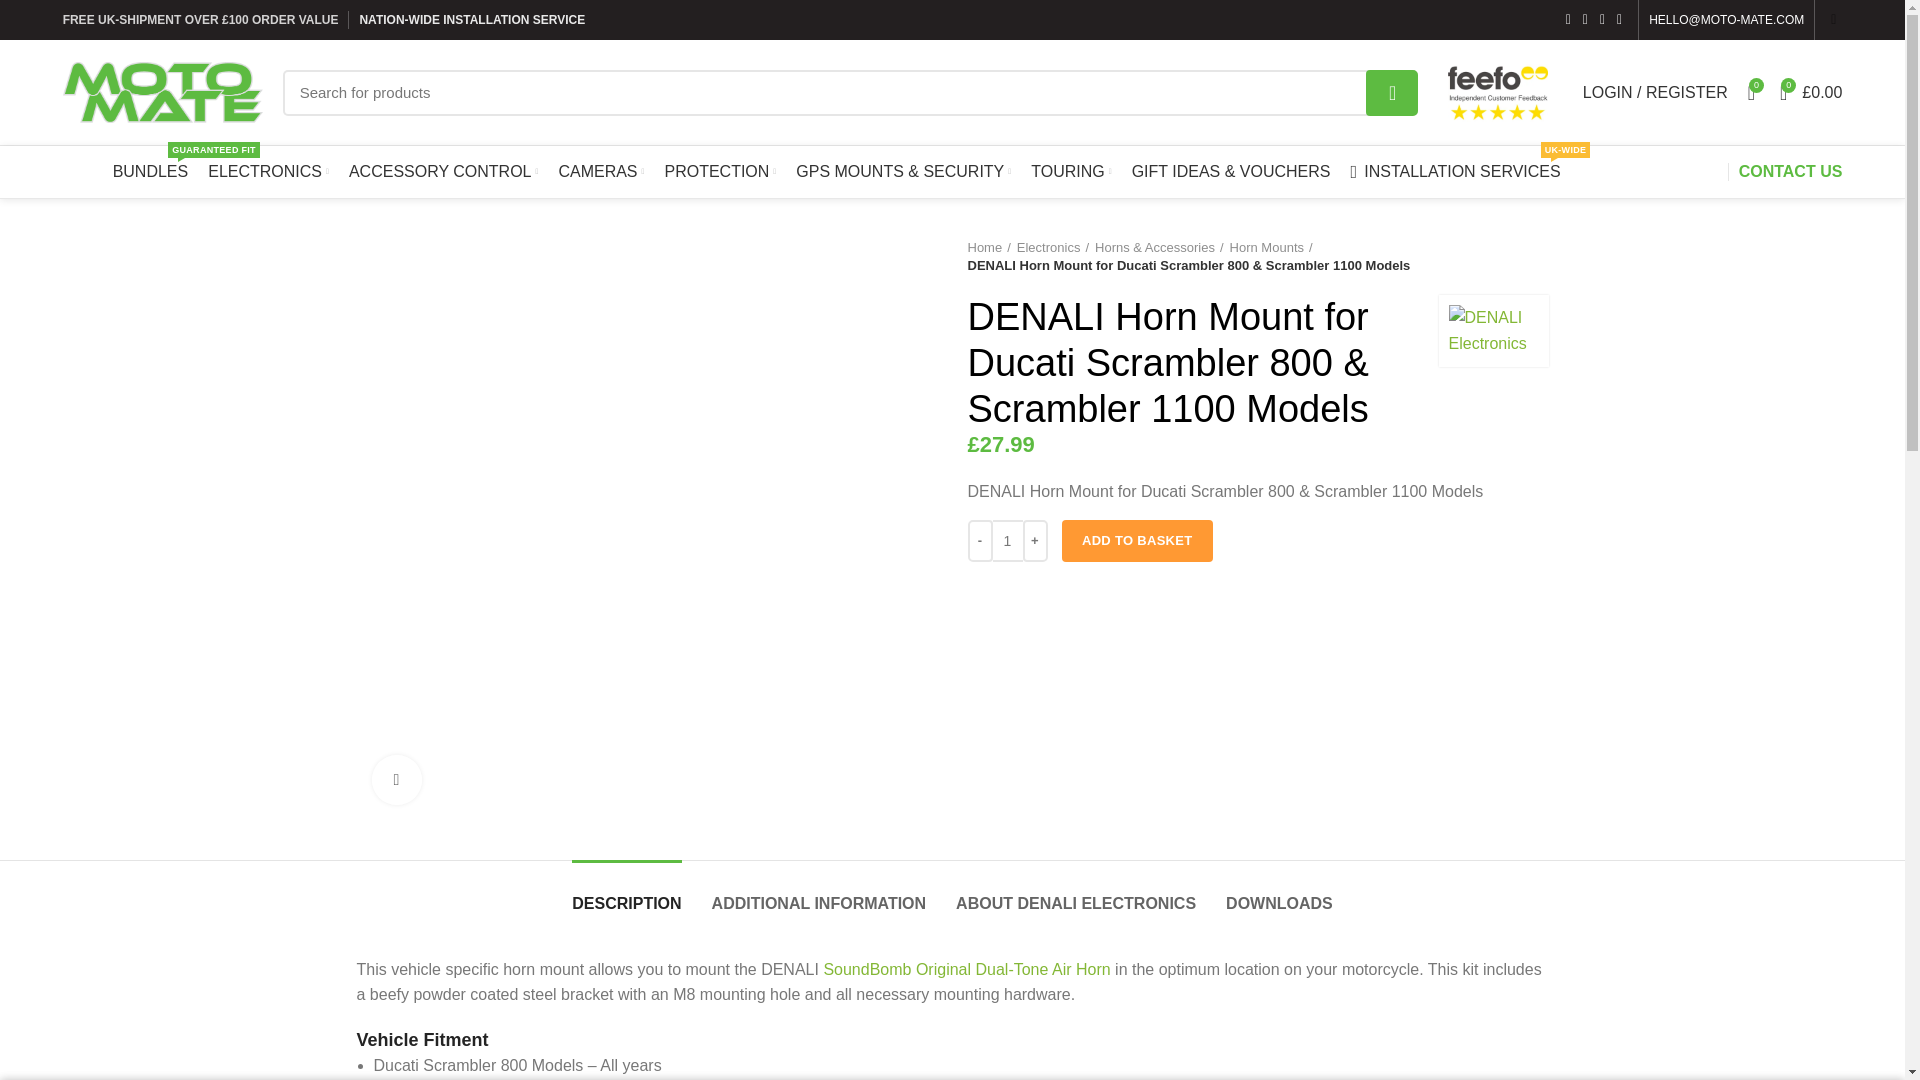 This screenshot has height=1080, width=1920. Describe the element at coordinates (1654, 92) in the screenshot. I see `My account` at that location.